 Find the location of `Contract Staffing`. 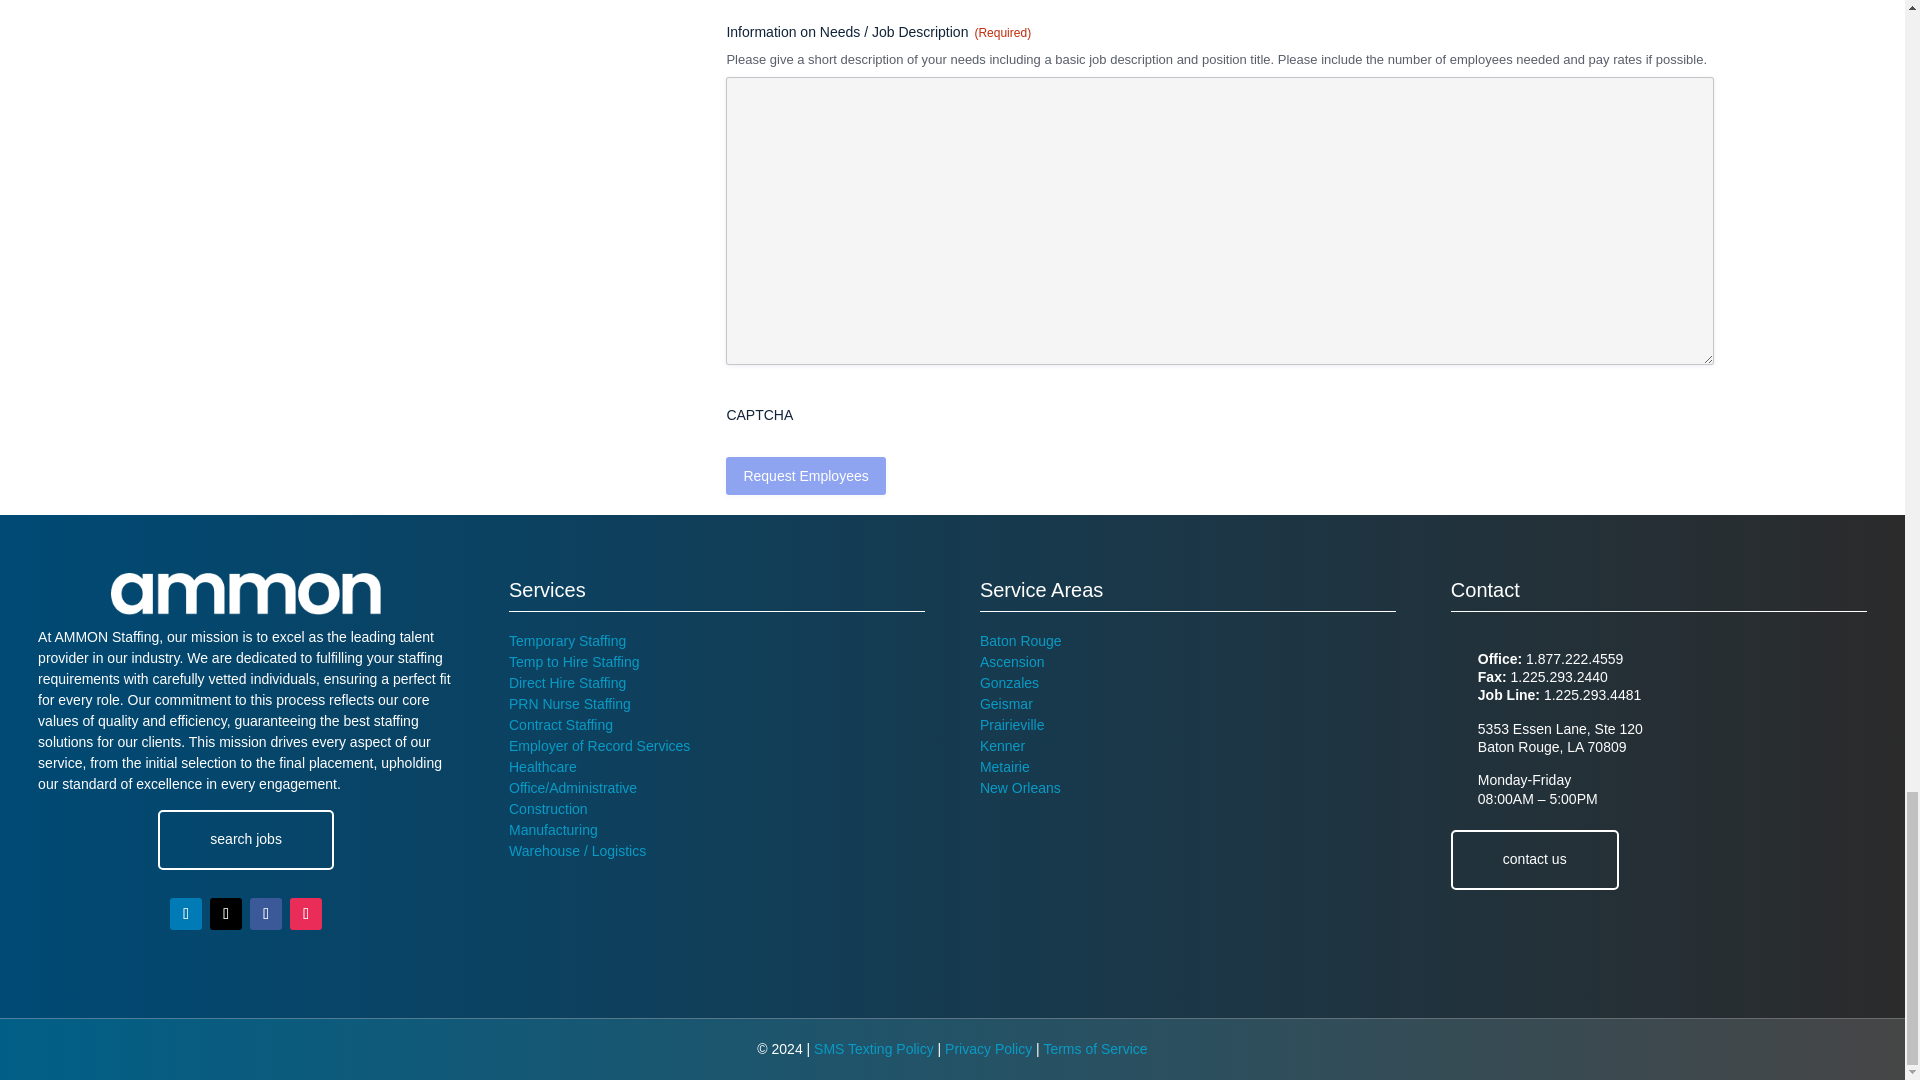

Contract Staffing is located at coordinates (560, 725).